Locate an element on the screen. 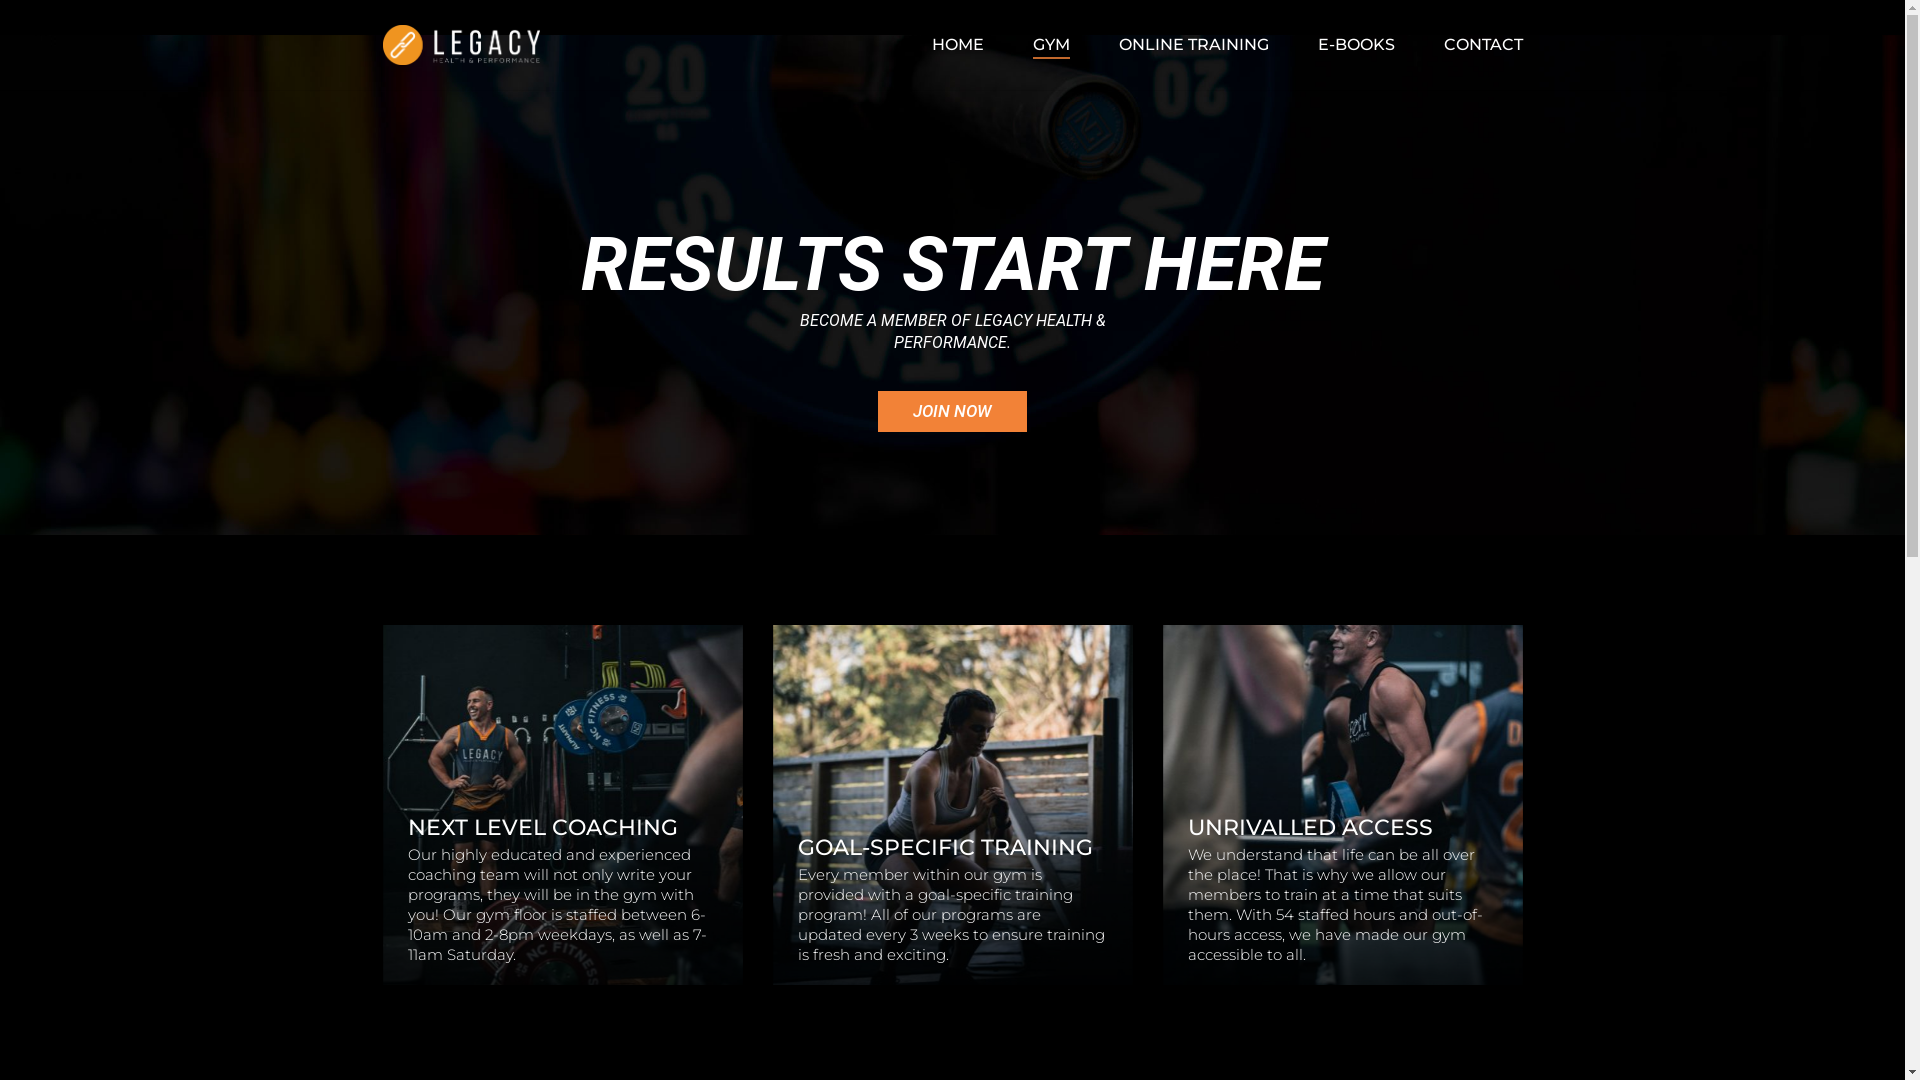 This screenshot has height=1080, width=1920. E-BOOKS is located at coordinates (1356, 44).